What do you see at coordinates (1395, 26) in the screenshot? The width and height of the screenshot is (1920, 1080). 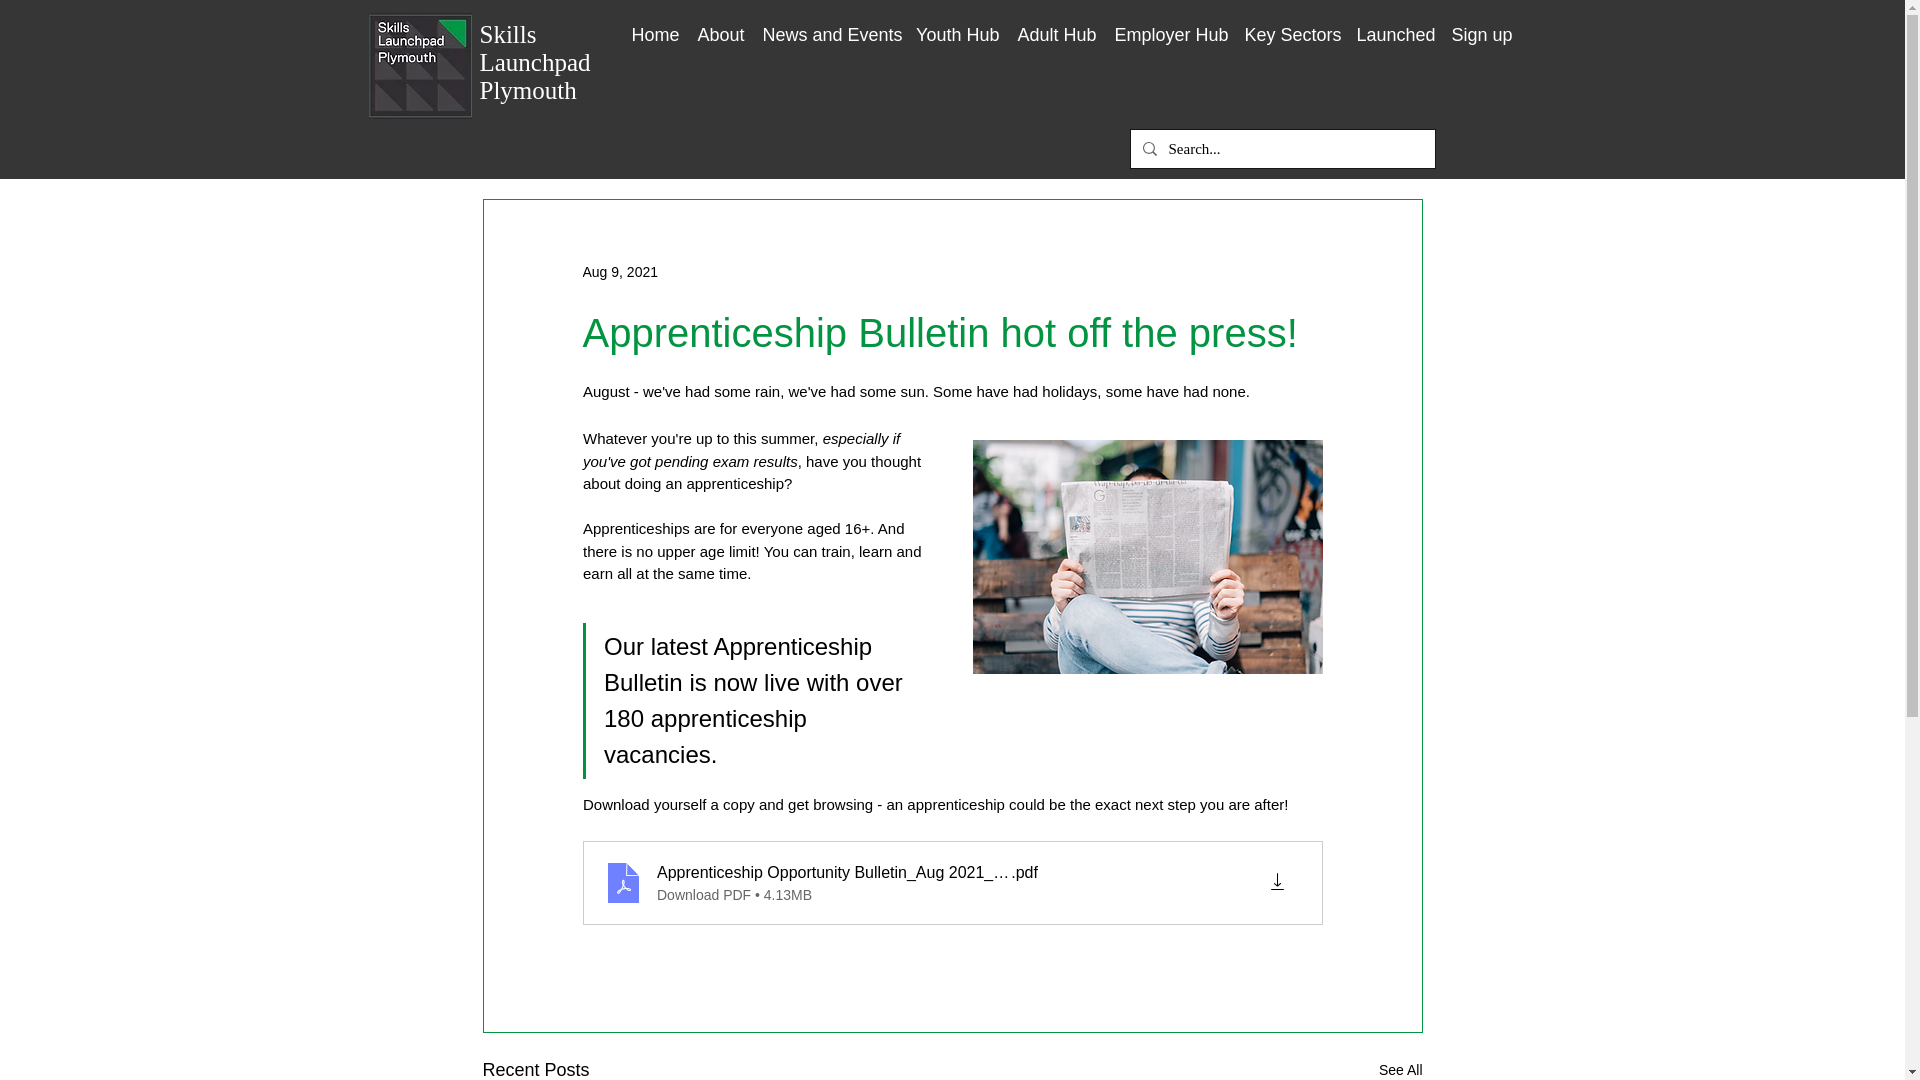 I see `Launched` at bounding box center [1395, 26].